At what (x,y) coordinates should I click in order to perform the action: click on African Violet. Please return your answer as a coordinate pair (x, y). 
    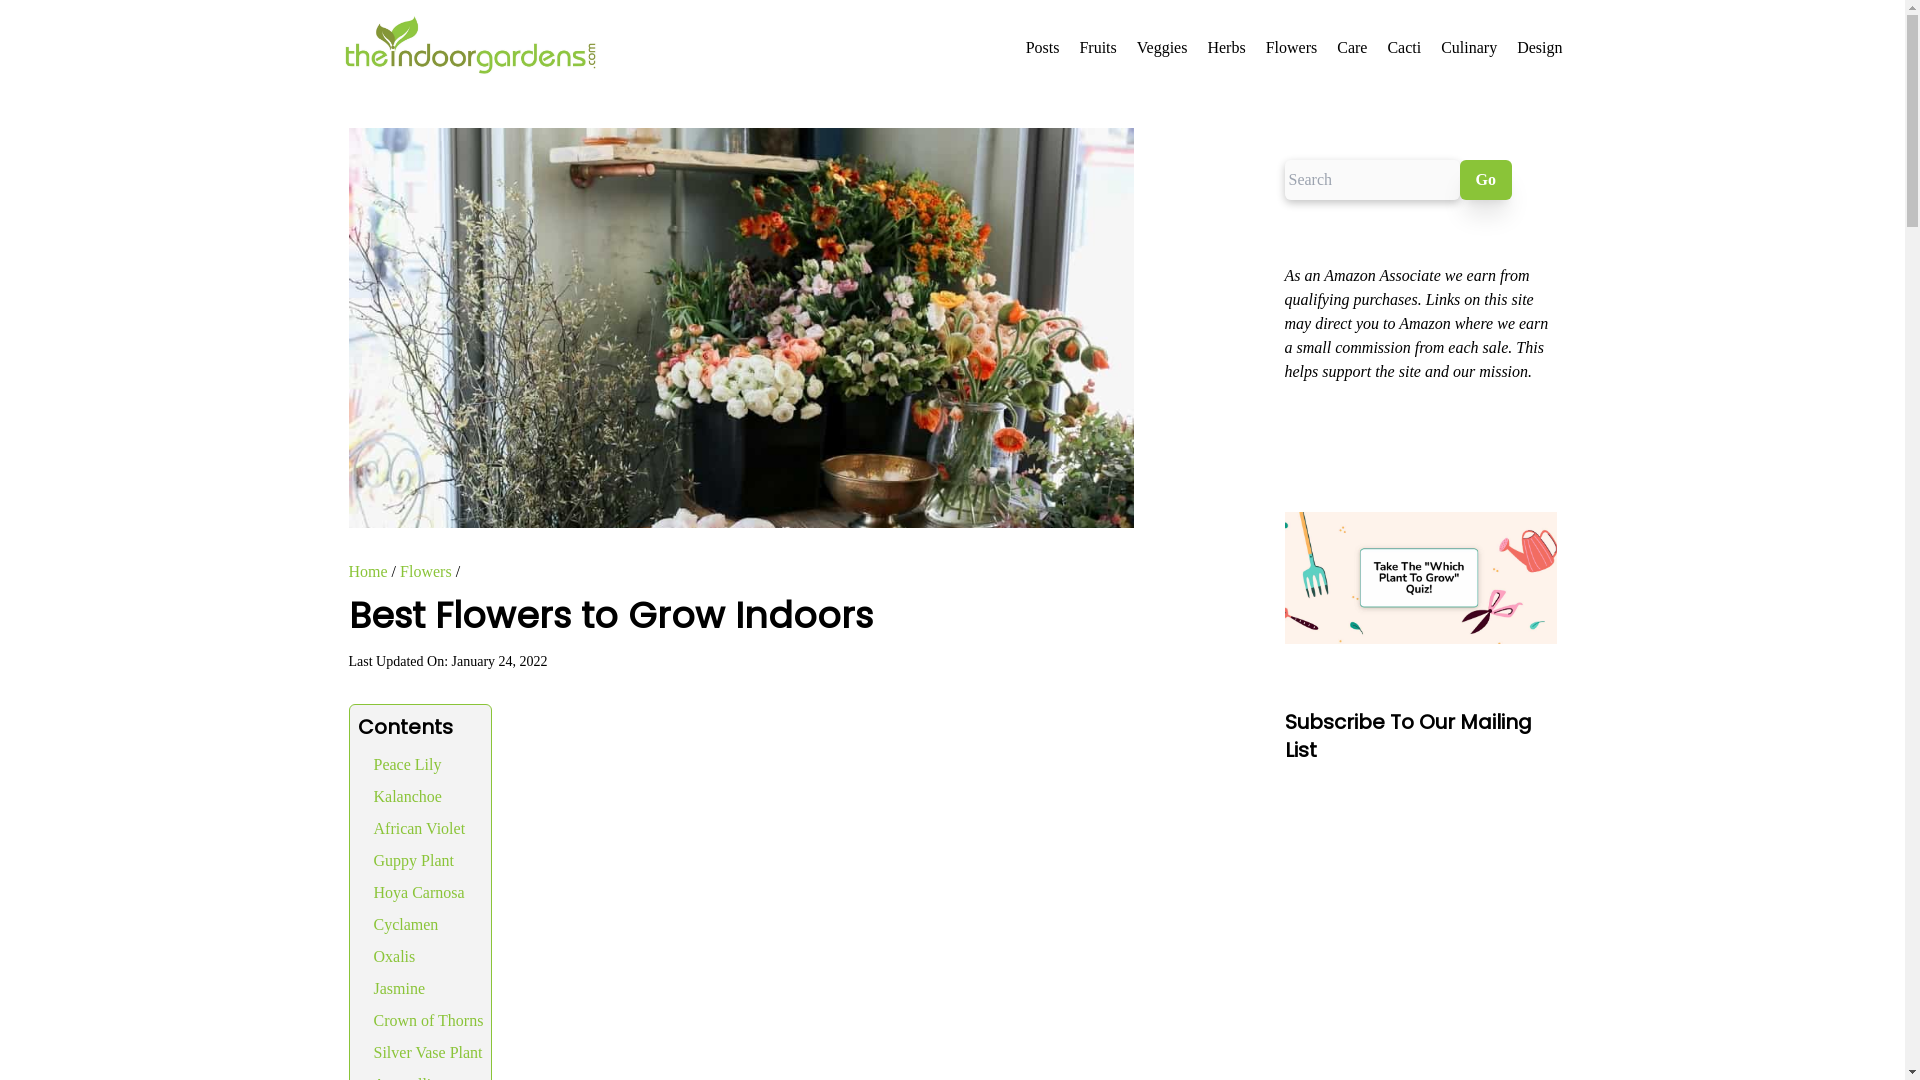
    Looking at the image, I should click on (420, 828).